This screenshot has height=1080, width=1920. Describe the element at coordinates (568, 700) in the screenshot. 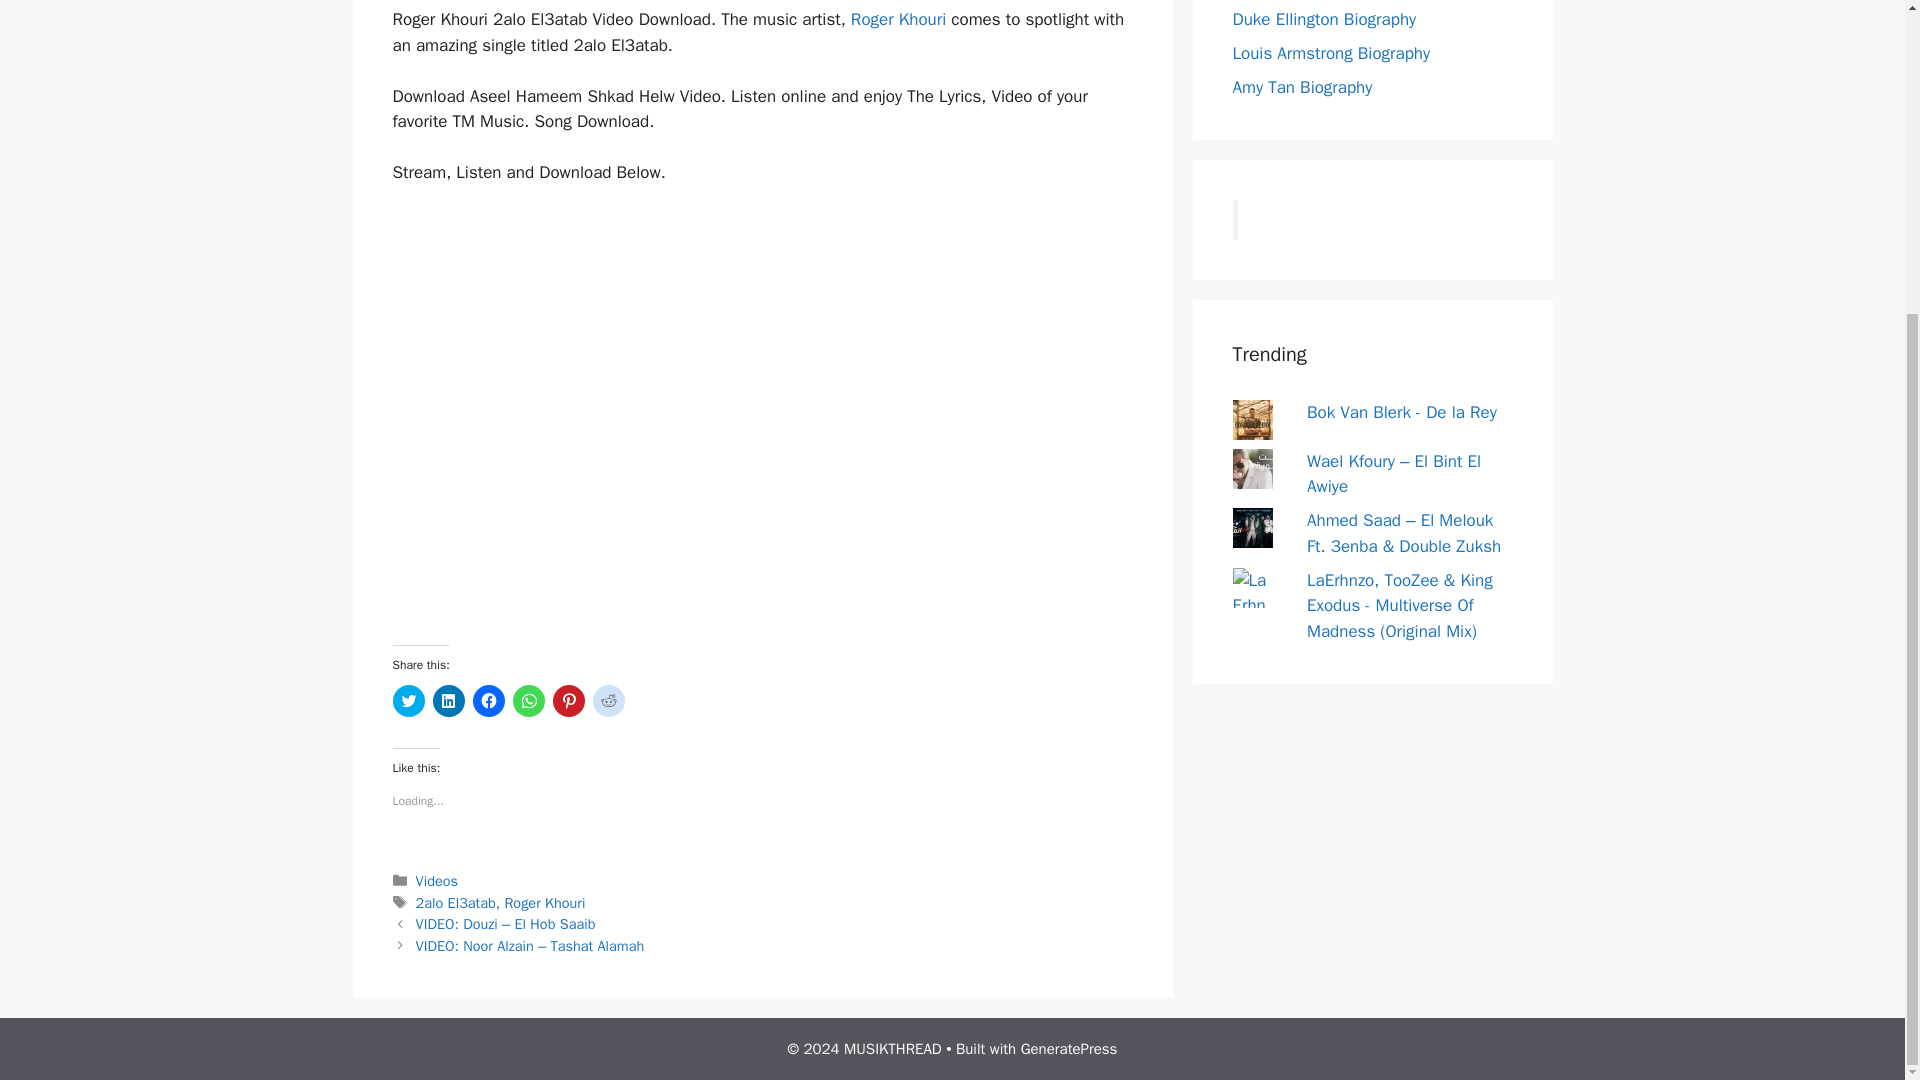

I see `Click to share on Pinterest` at that location.